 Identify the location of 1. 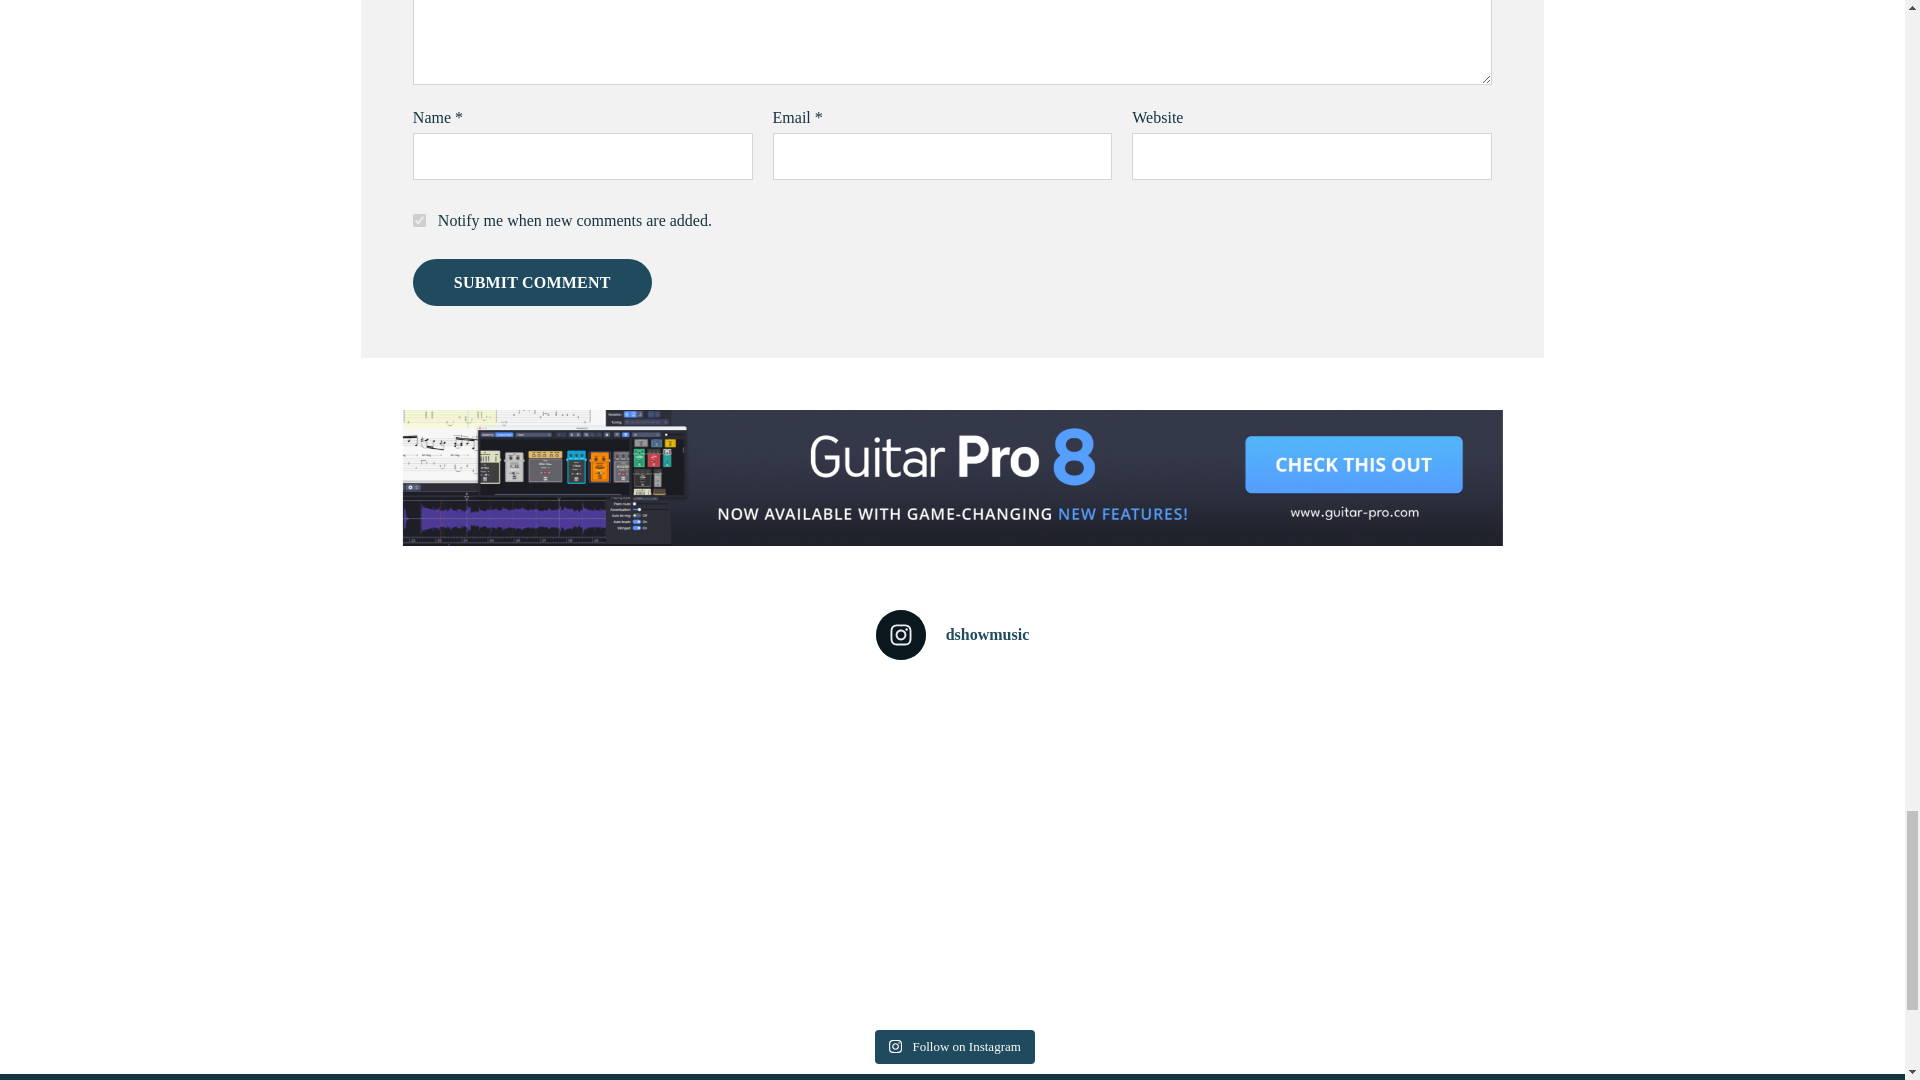
(419, 220).